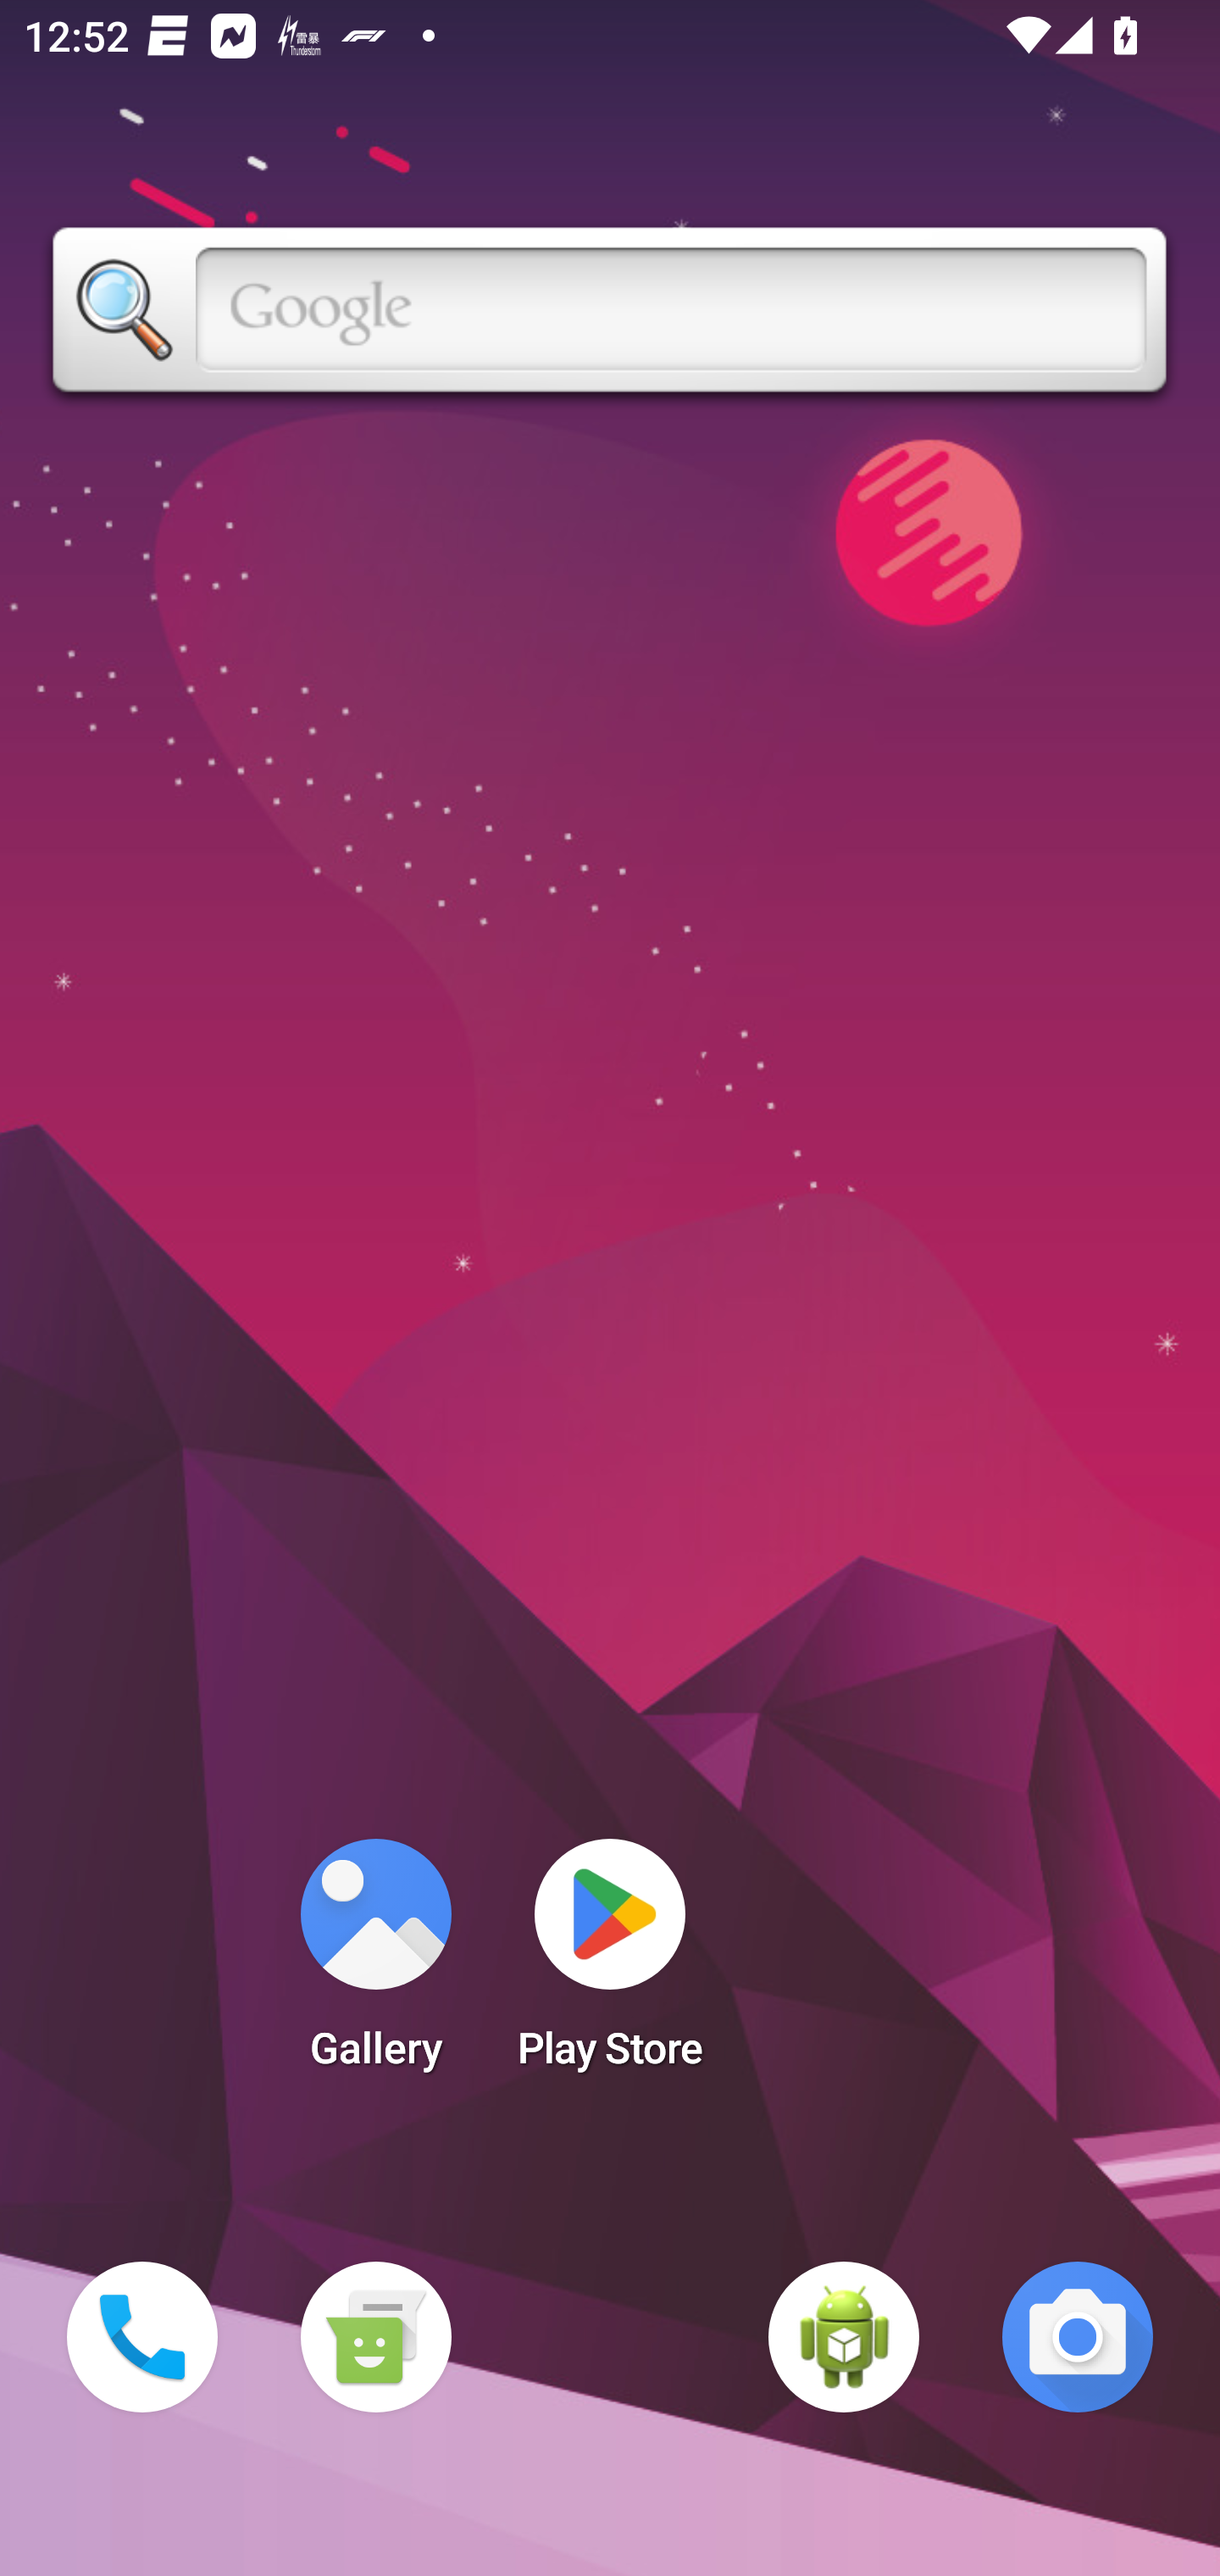 This screenshot has width=1220, height=2576. Describe the element at coordinates (375, 1964) in the screenshot. I see `Gallery` at that location.